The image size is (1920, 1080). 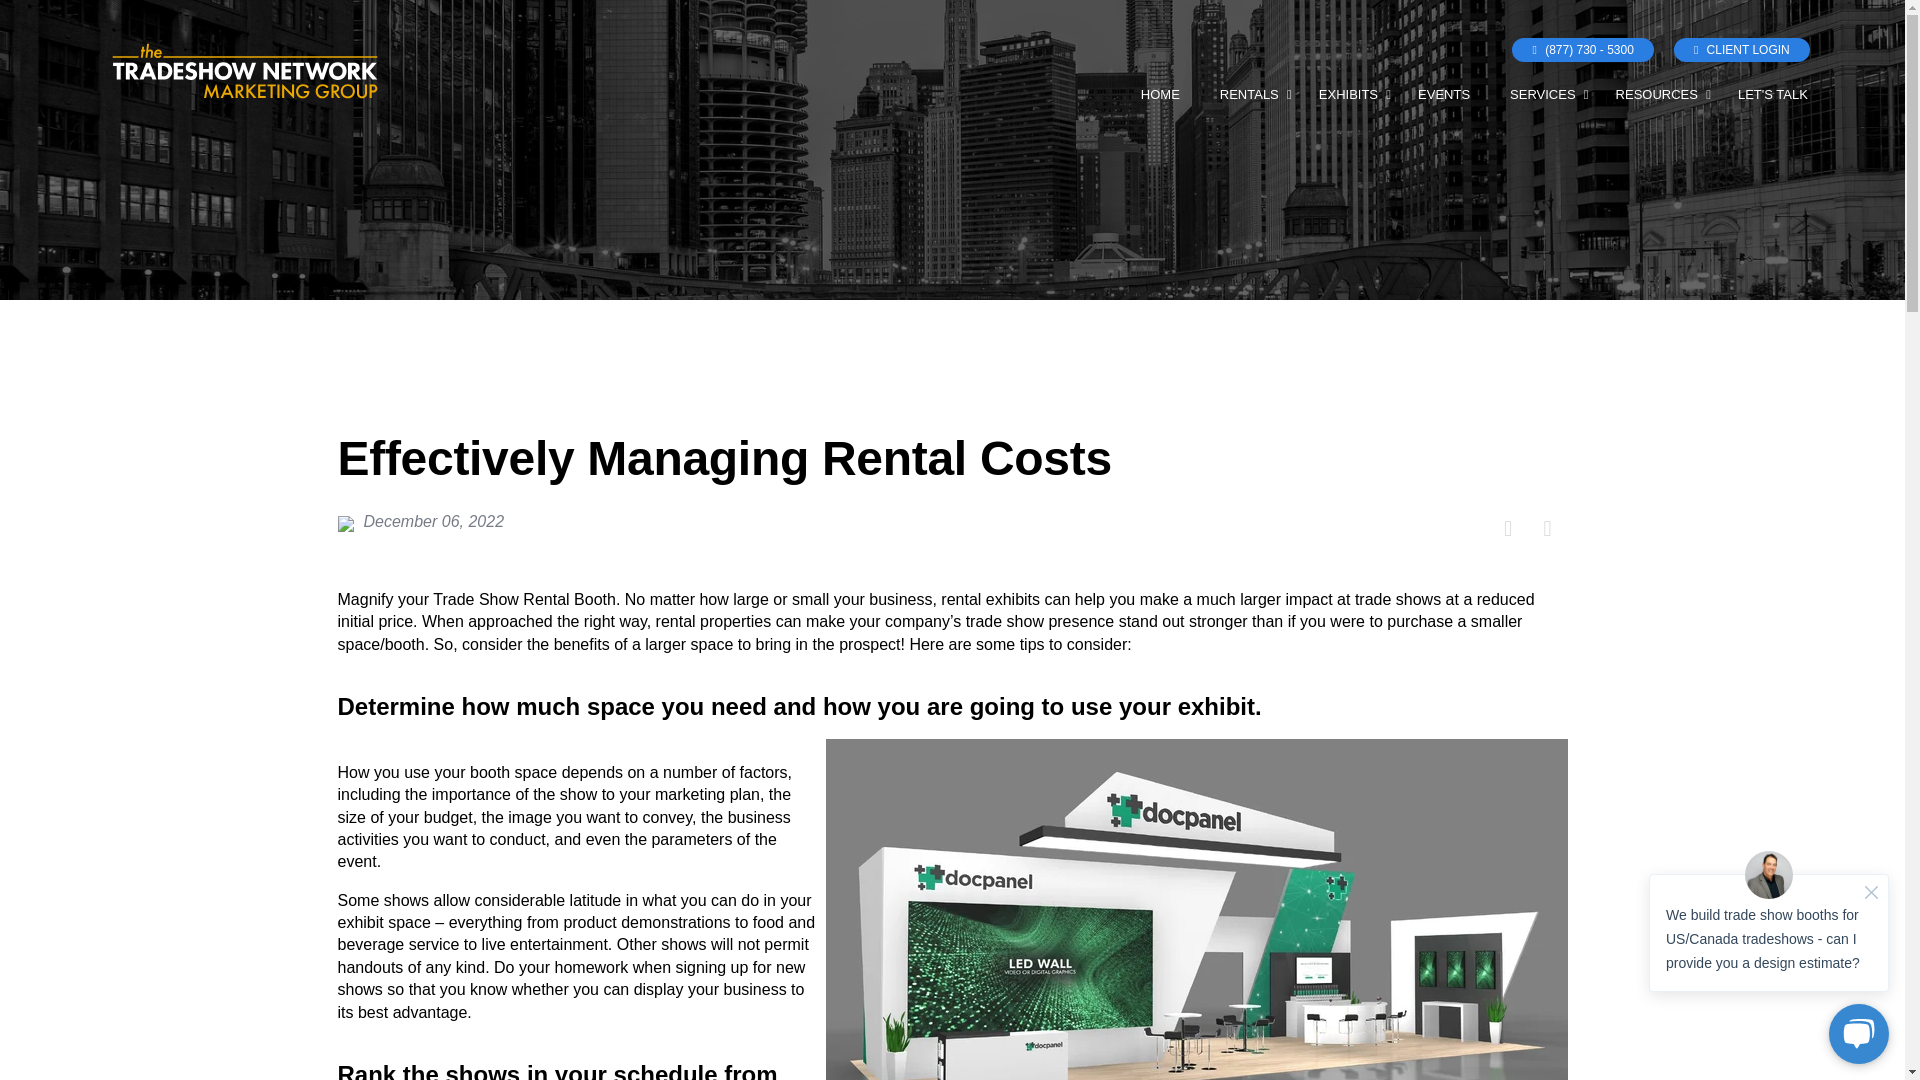 What do you see at coordinates (1348, 90) in the screenshot?
I see `EXHIBITS` at bounding box center [1348, 90].